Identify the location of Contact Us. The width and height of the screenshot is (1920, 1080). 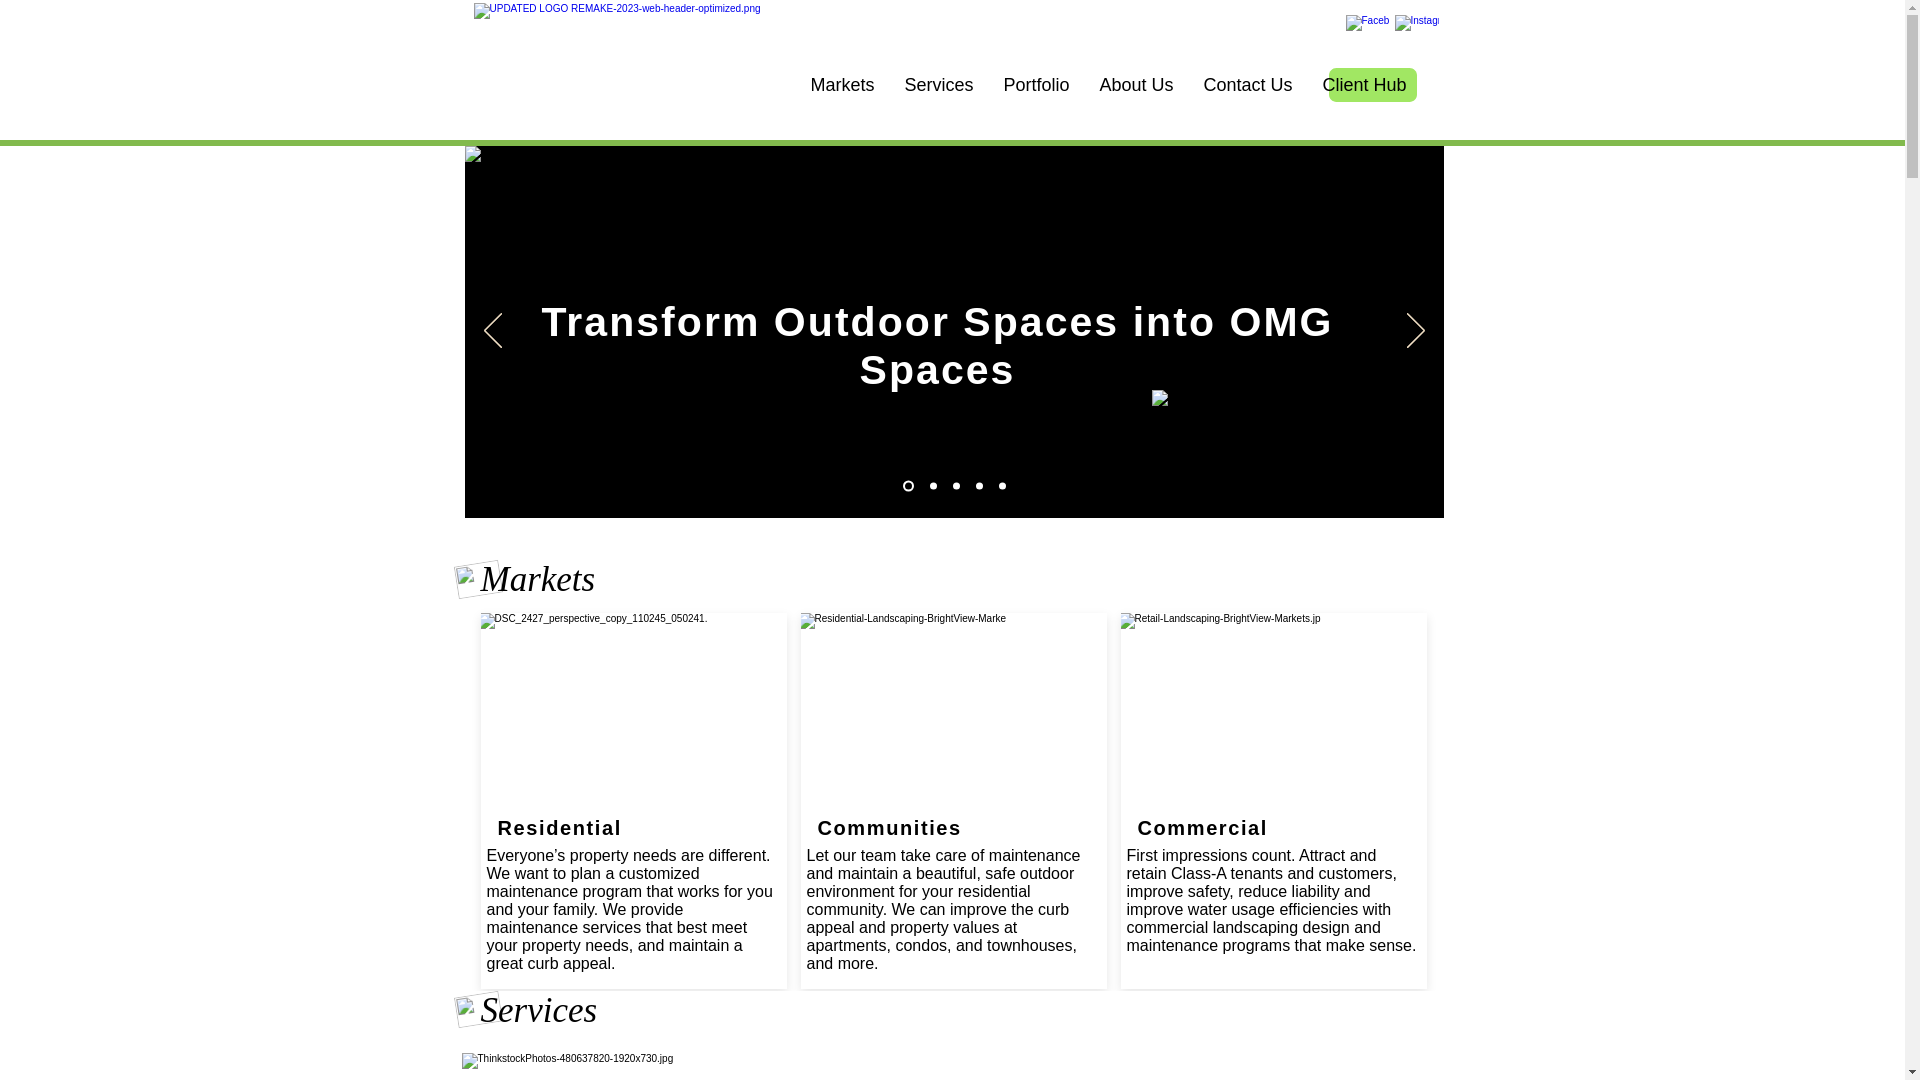
(1248, 85).